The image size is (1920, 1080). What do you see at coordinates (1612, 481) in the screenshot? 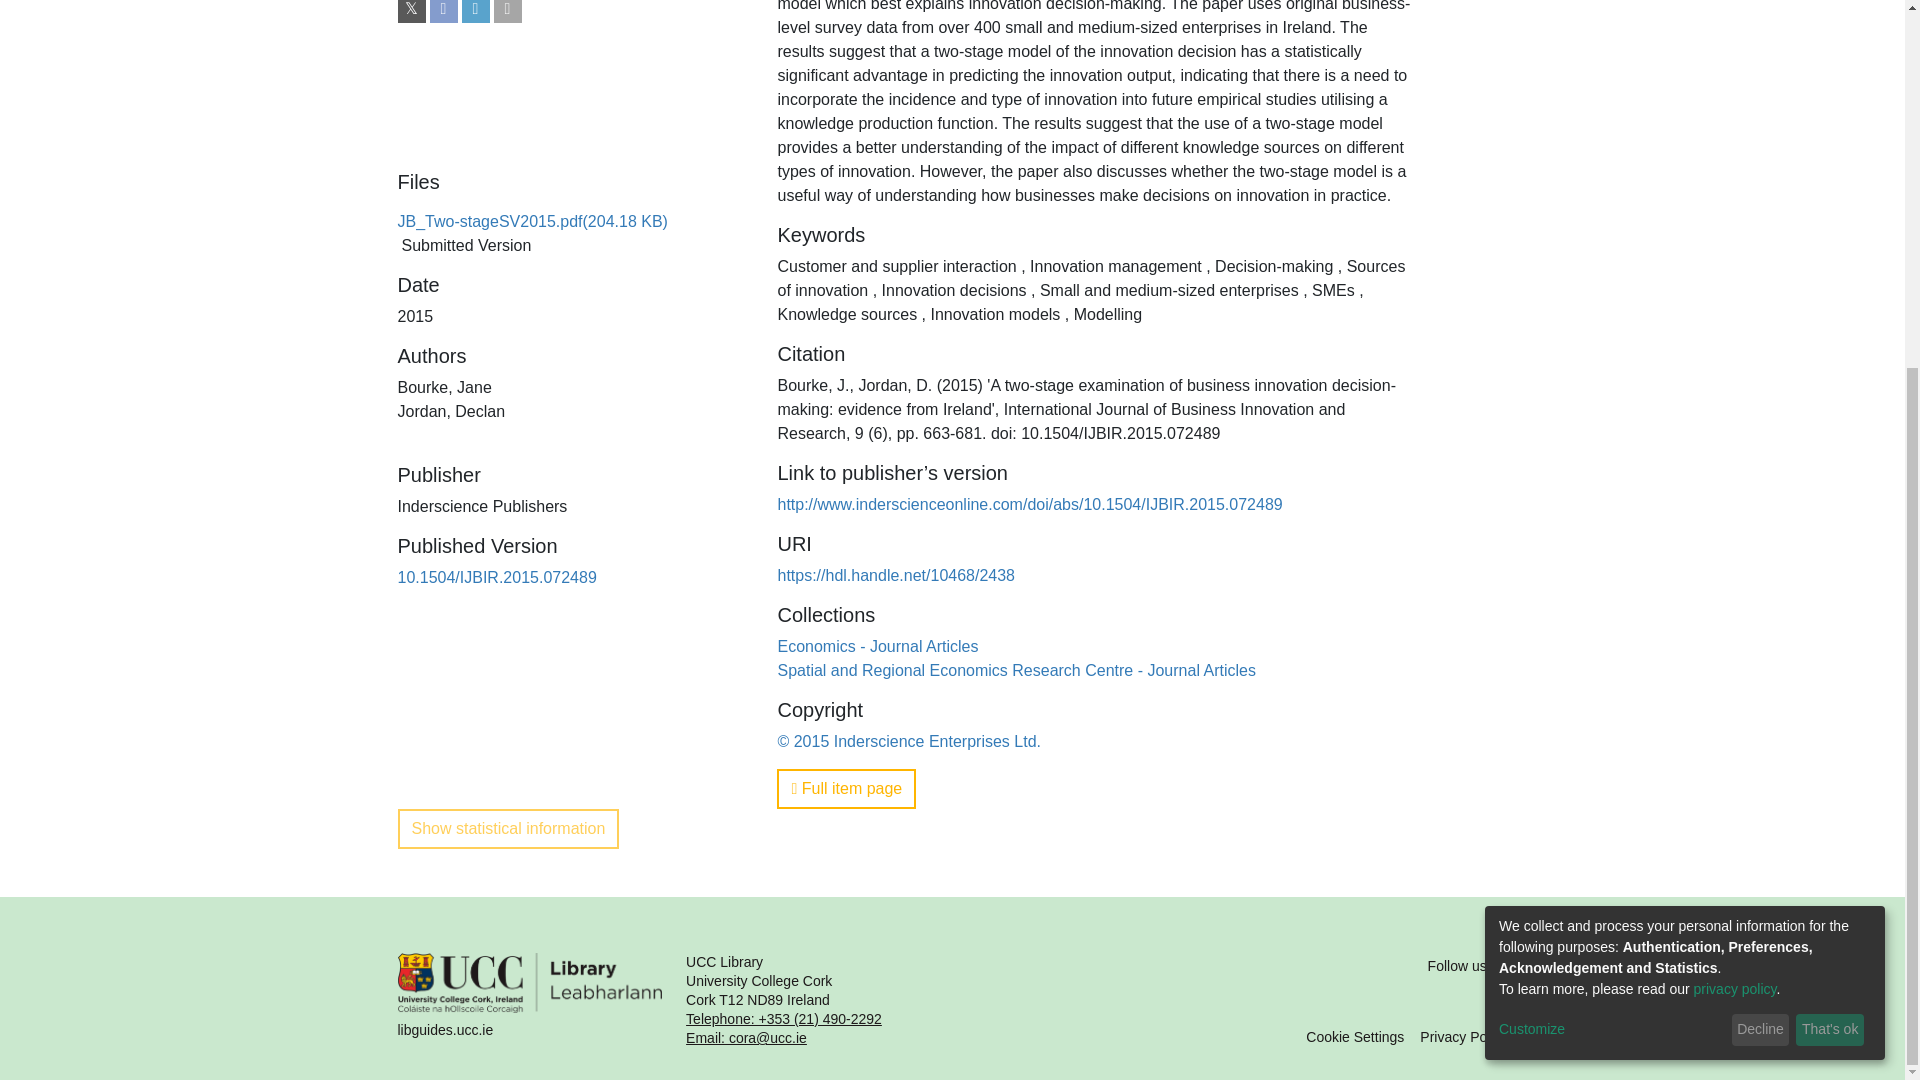
I see `Customize` at bounding box center [1612, 481].